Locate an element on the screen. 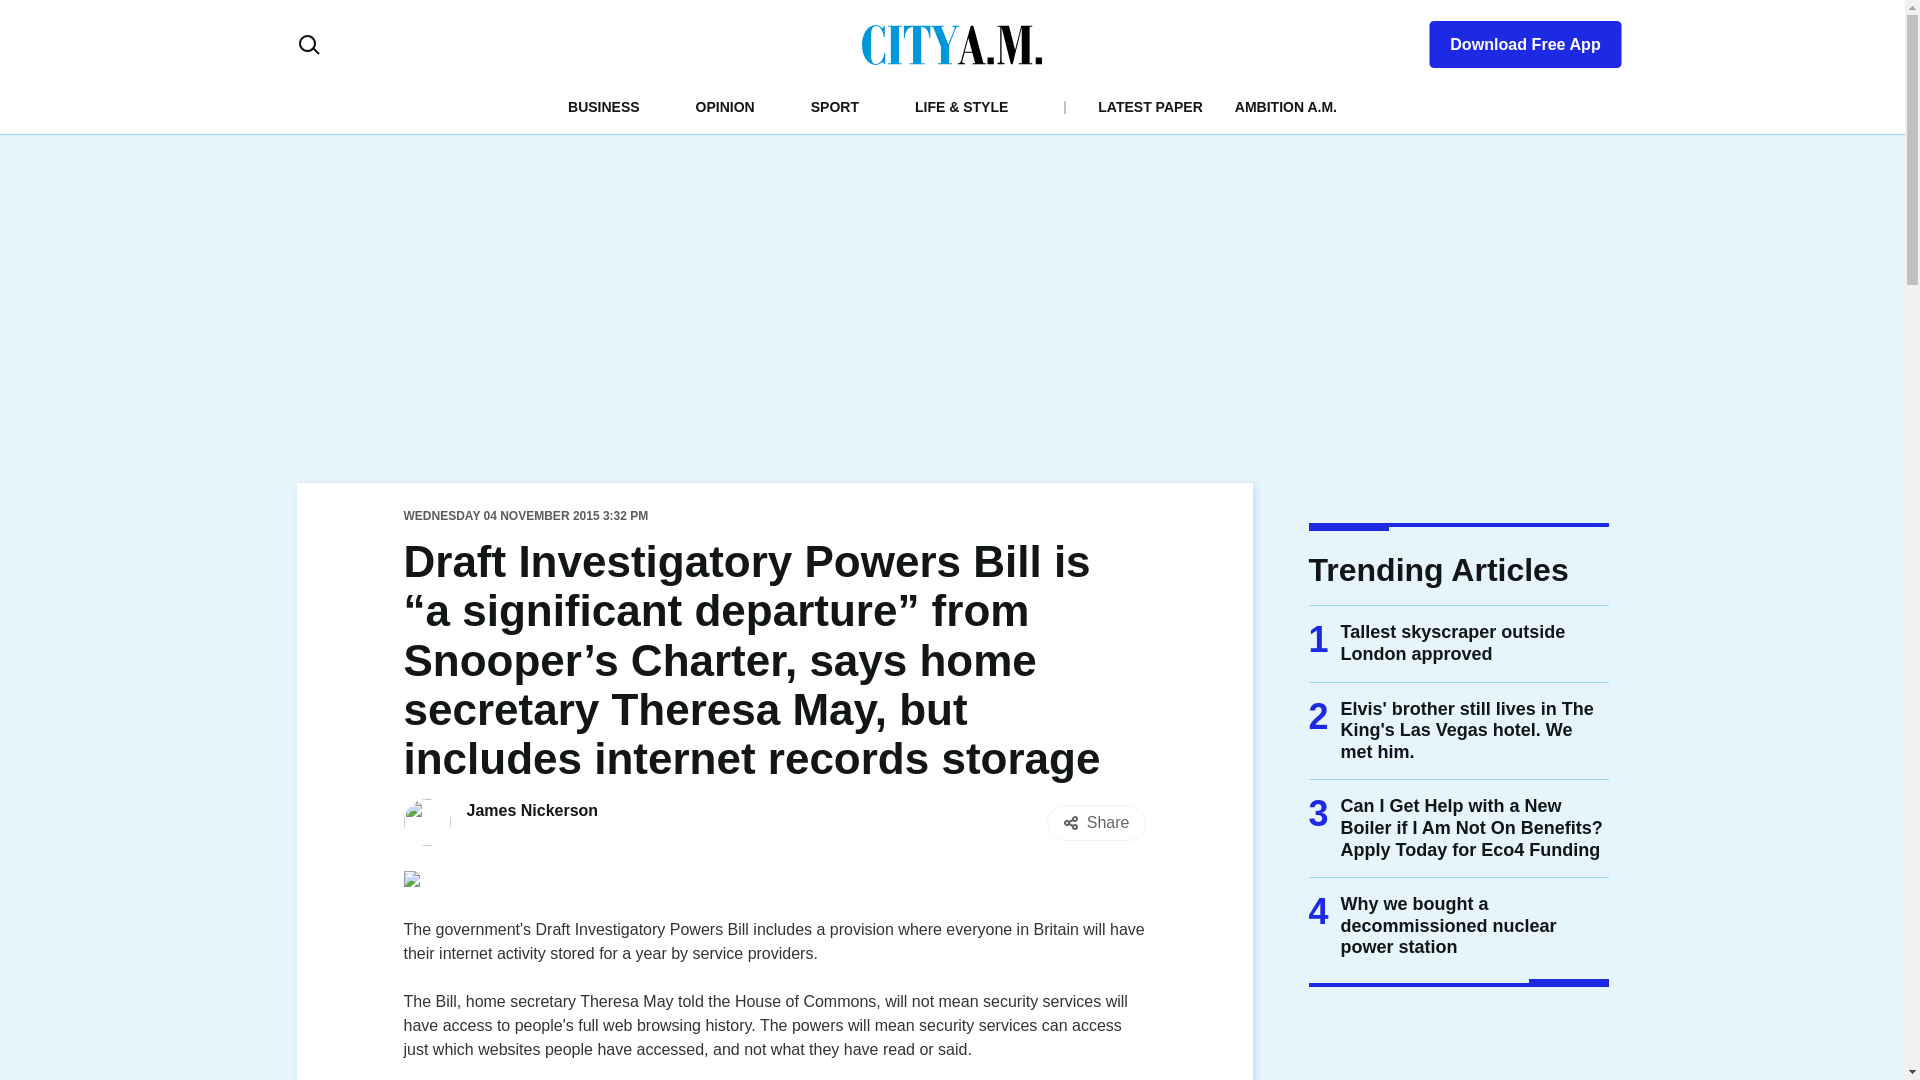  CityAM is located at coordinates (952, 43).